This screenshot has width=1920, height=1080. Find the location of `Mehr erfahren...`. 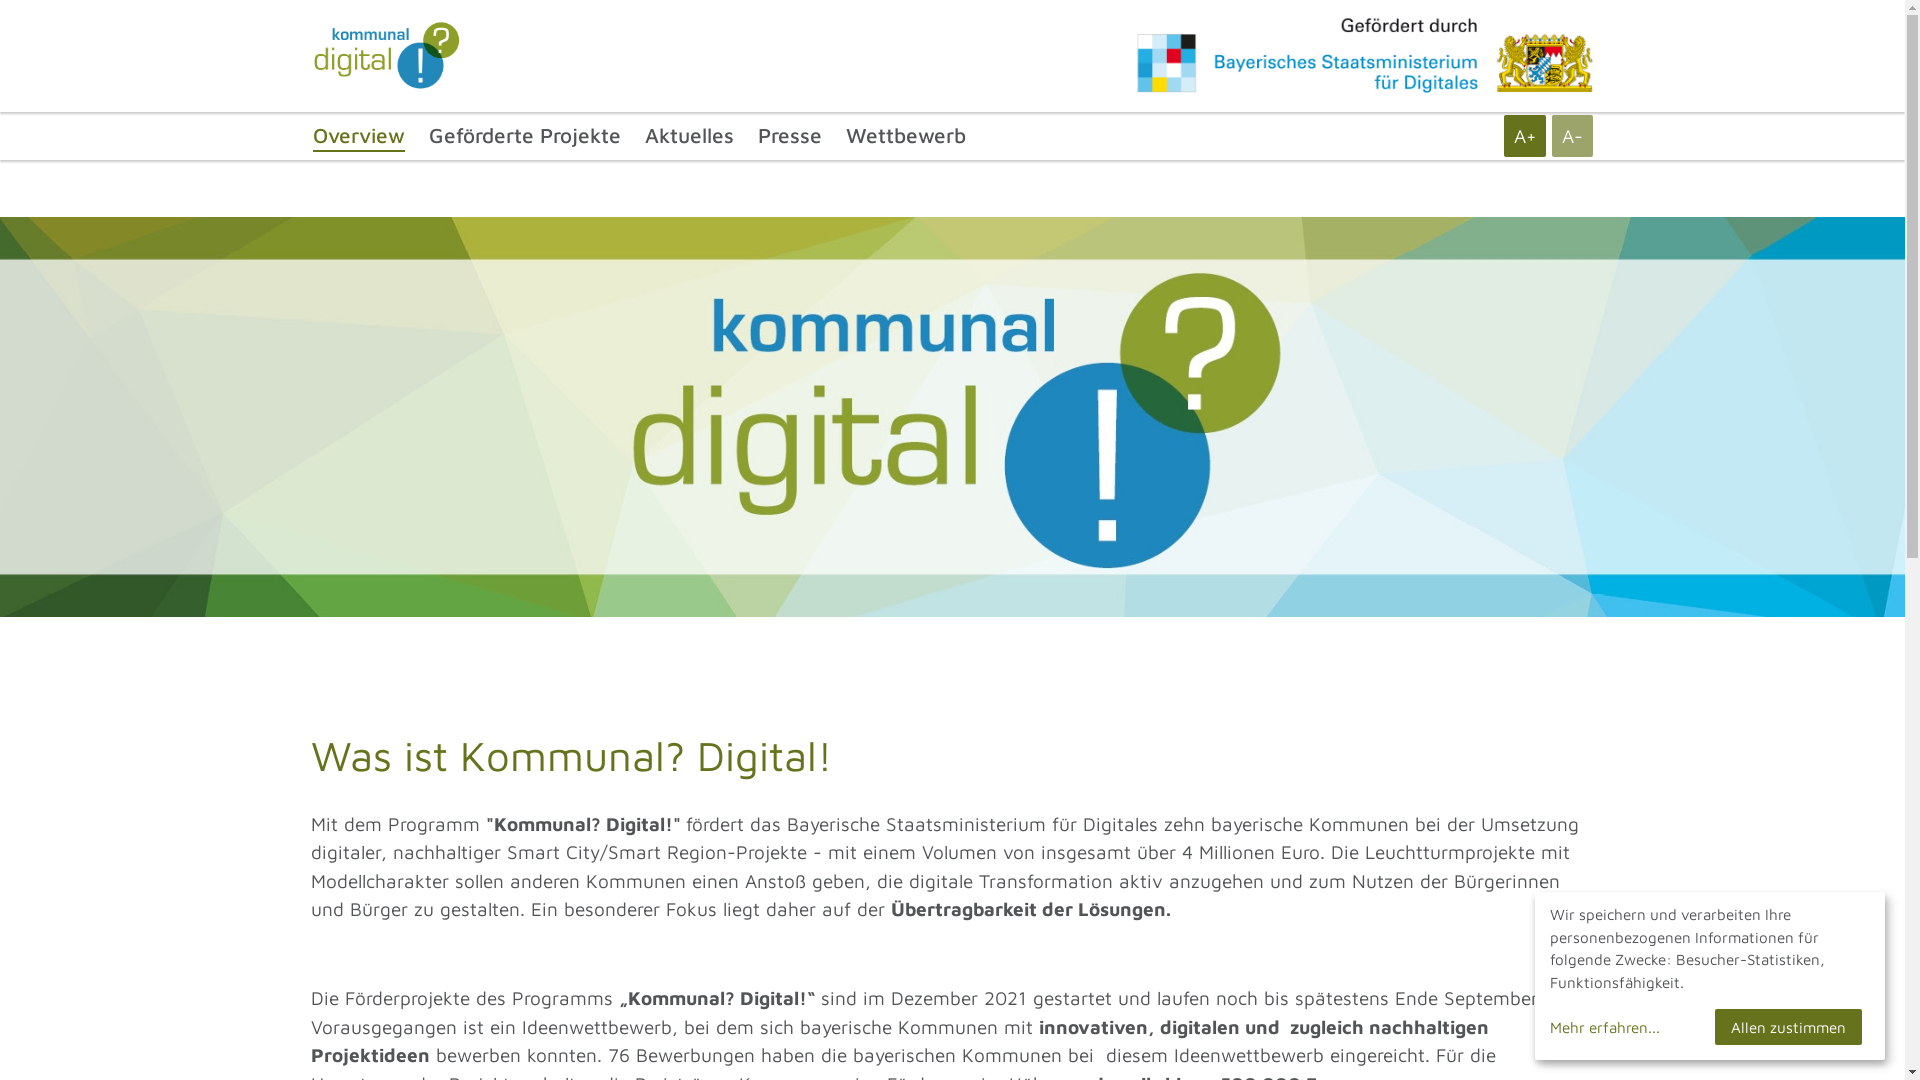

Mehr erfahren... is located at coordinates (1628, 1028).